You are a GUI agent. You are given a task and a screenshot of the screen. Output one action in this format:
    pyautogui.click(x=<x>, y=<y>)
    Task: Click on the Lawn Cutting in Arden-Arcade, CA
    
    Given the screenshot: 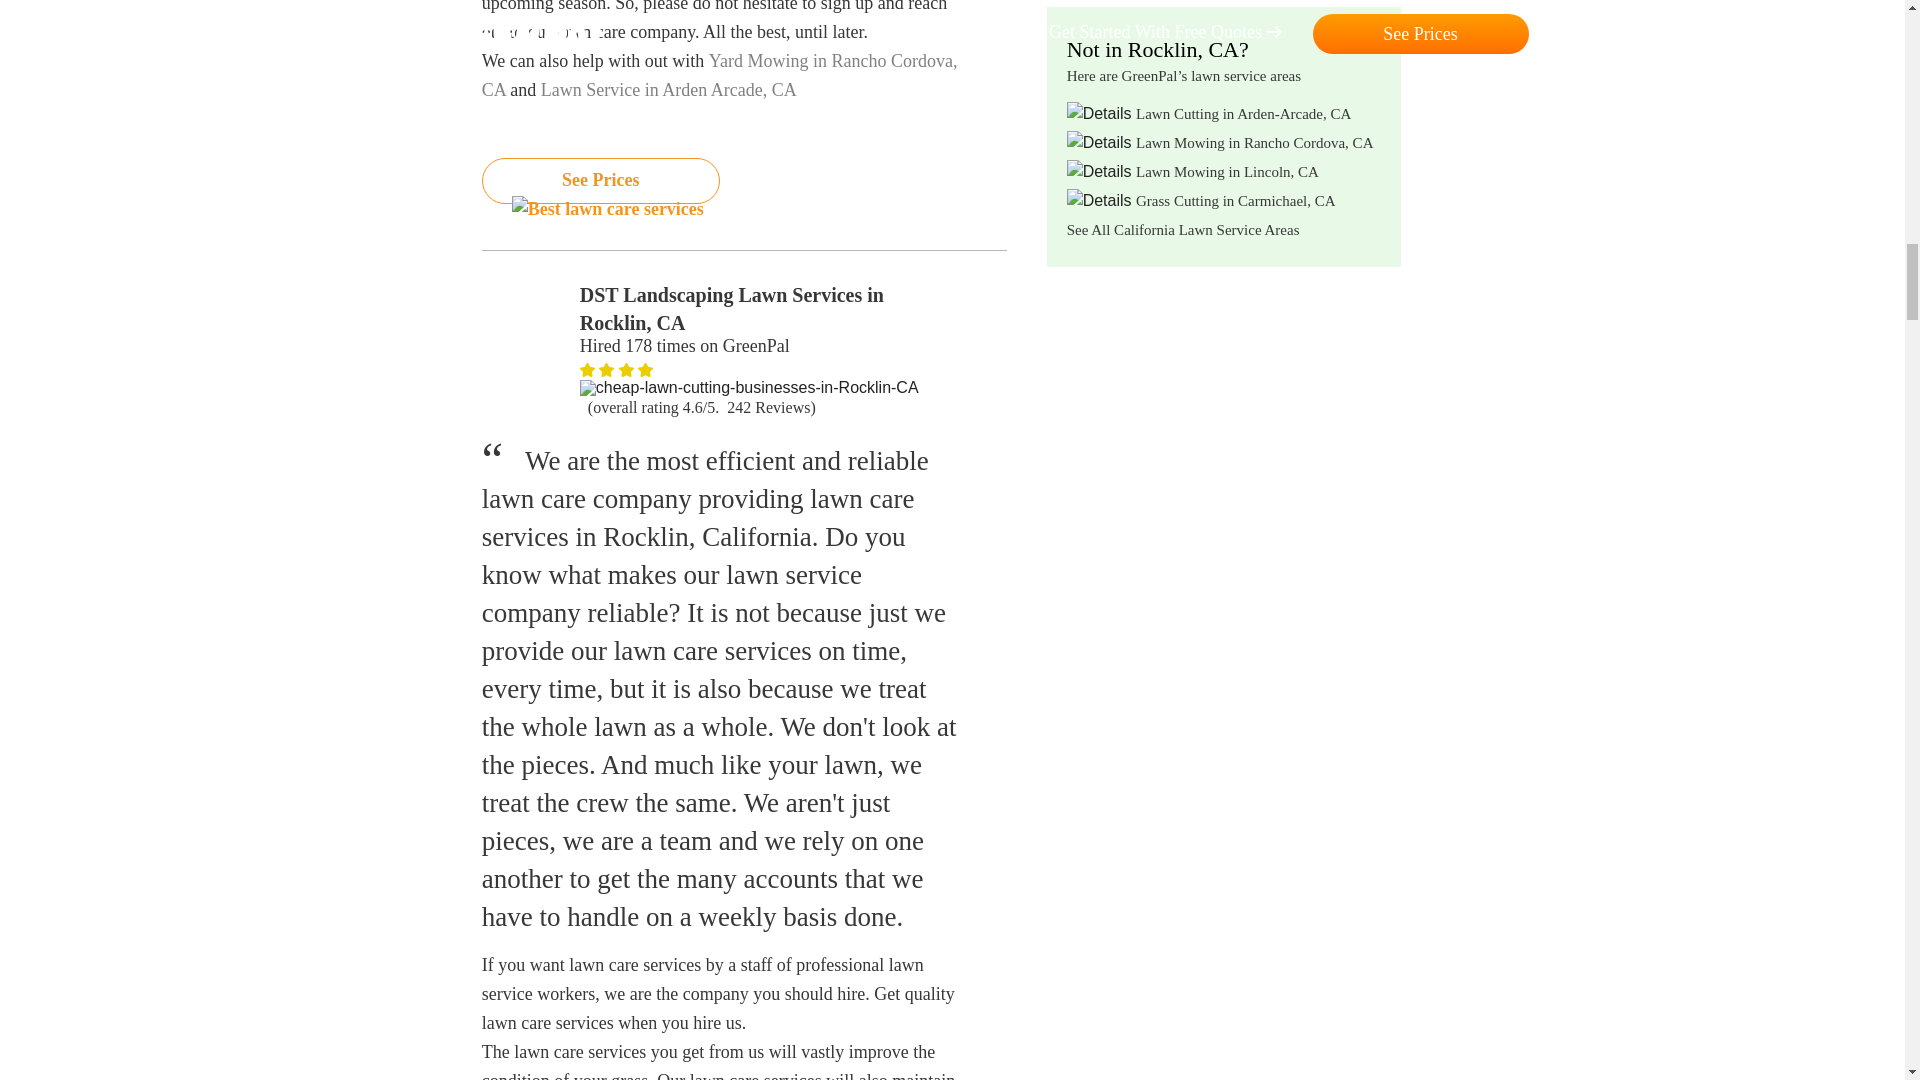 What is the action you would take?
    pyautogui.click(x=1244, y=114)
    